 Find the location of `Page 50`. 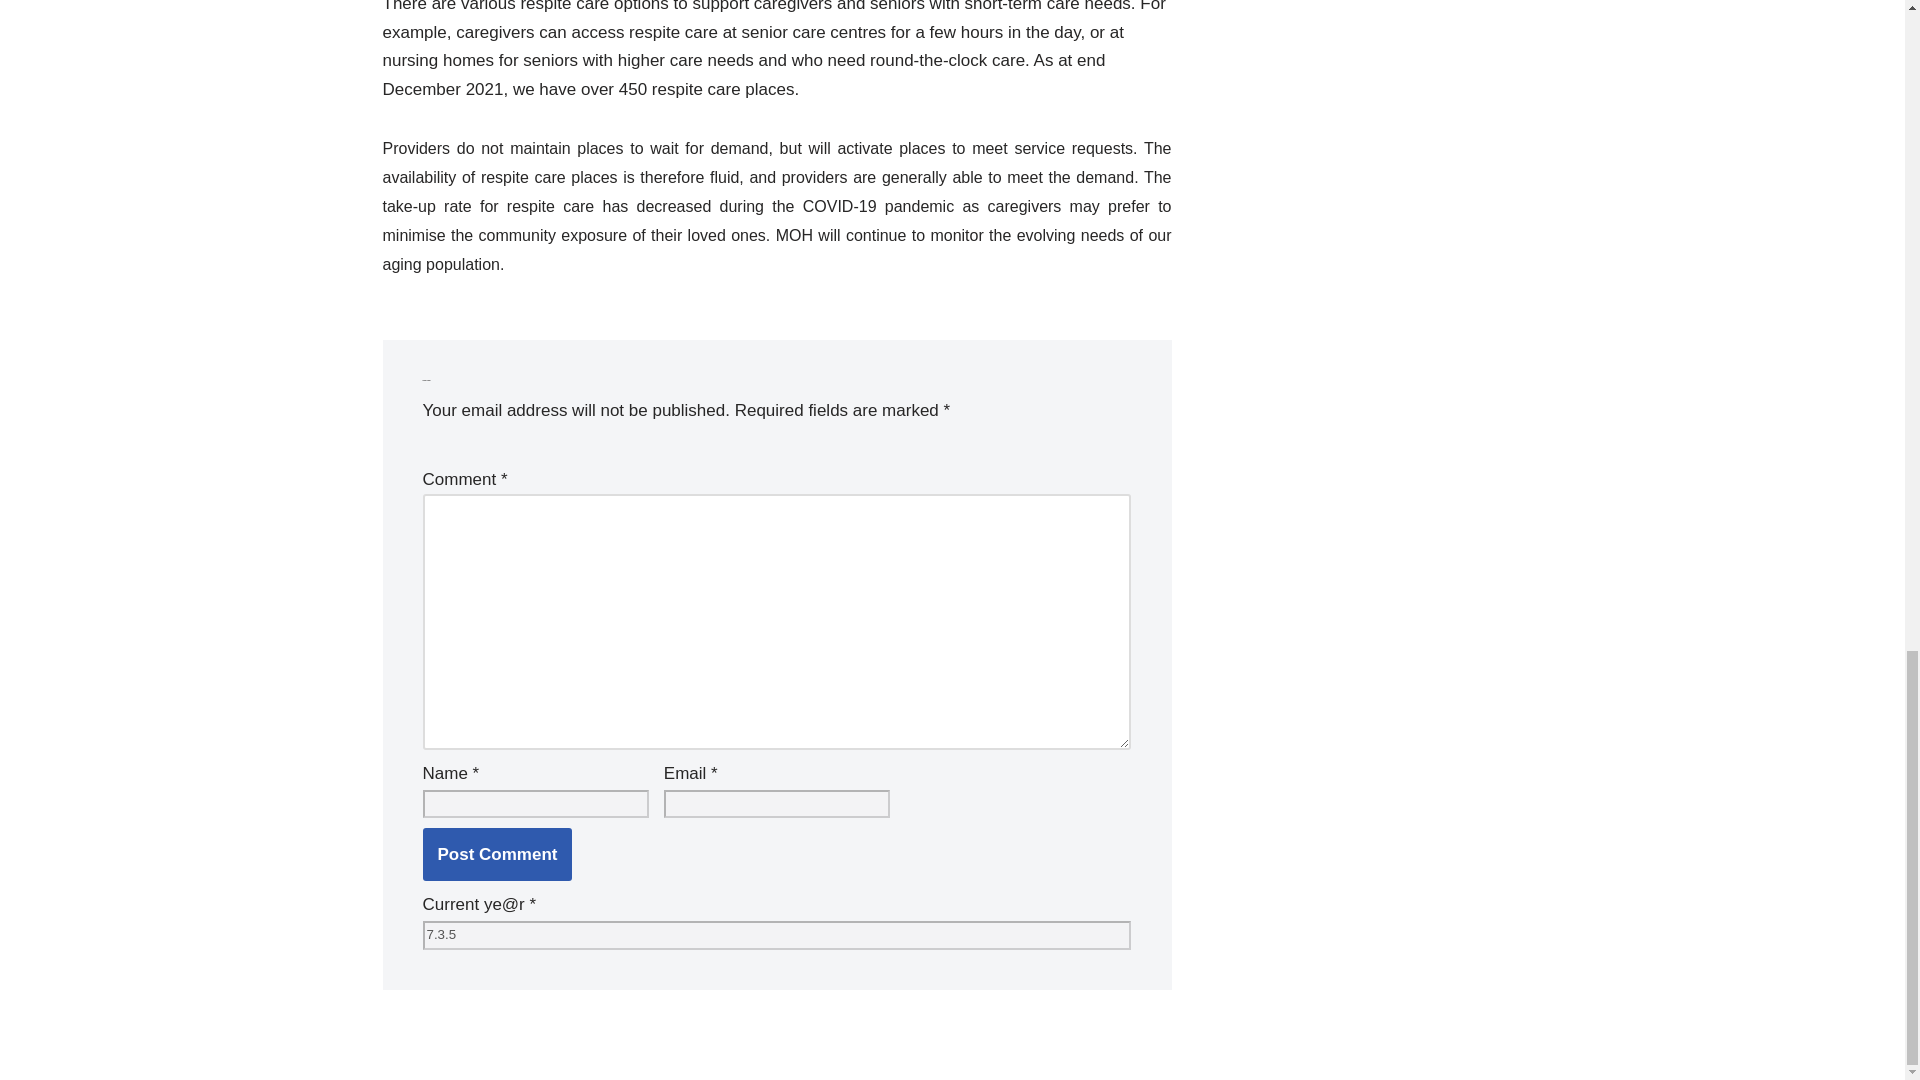

Page 50 is located at coordinates (776, 140).